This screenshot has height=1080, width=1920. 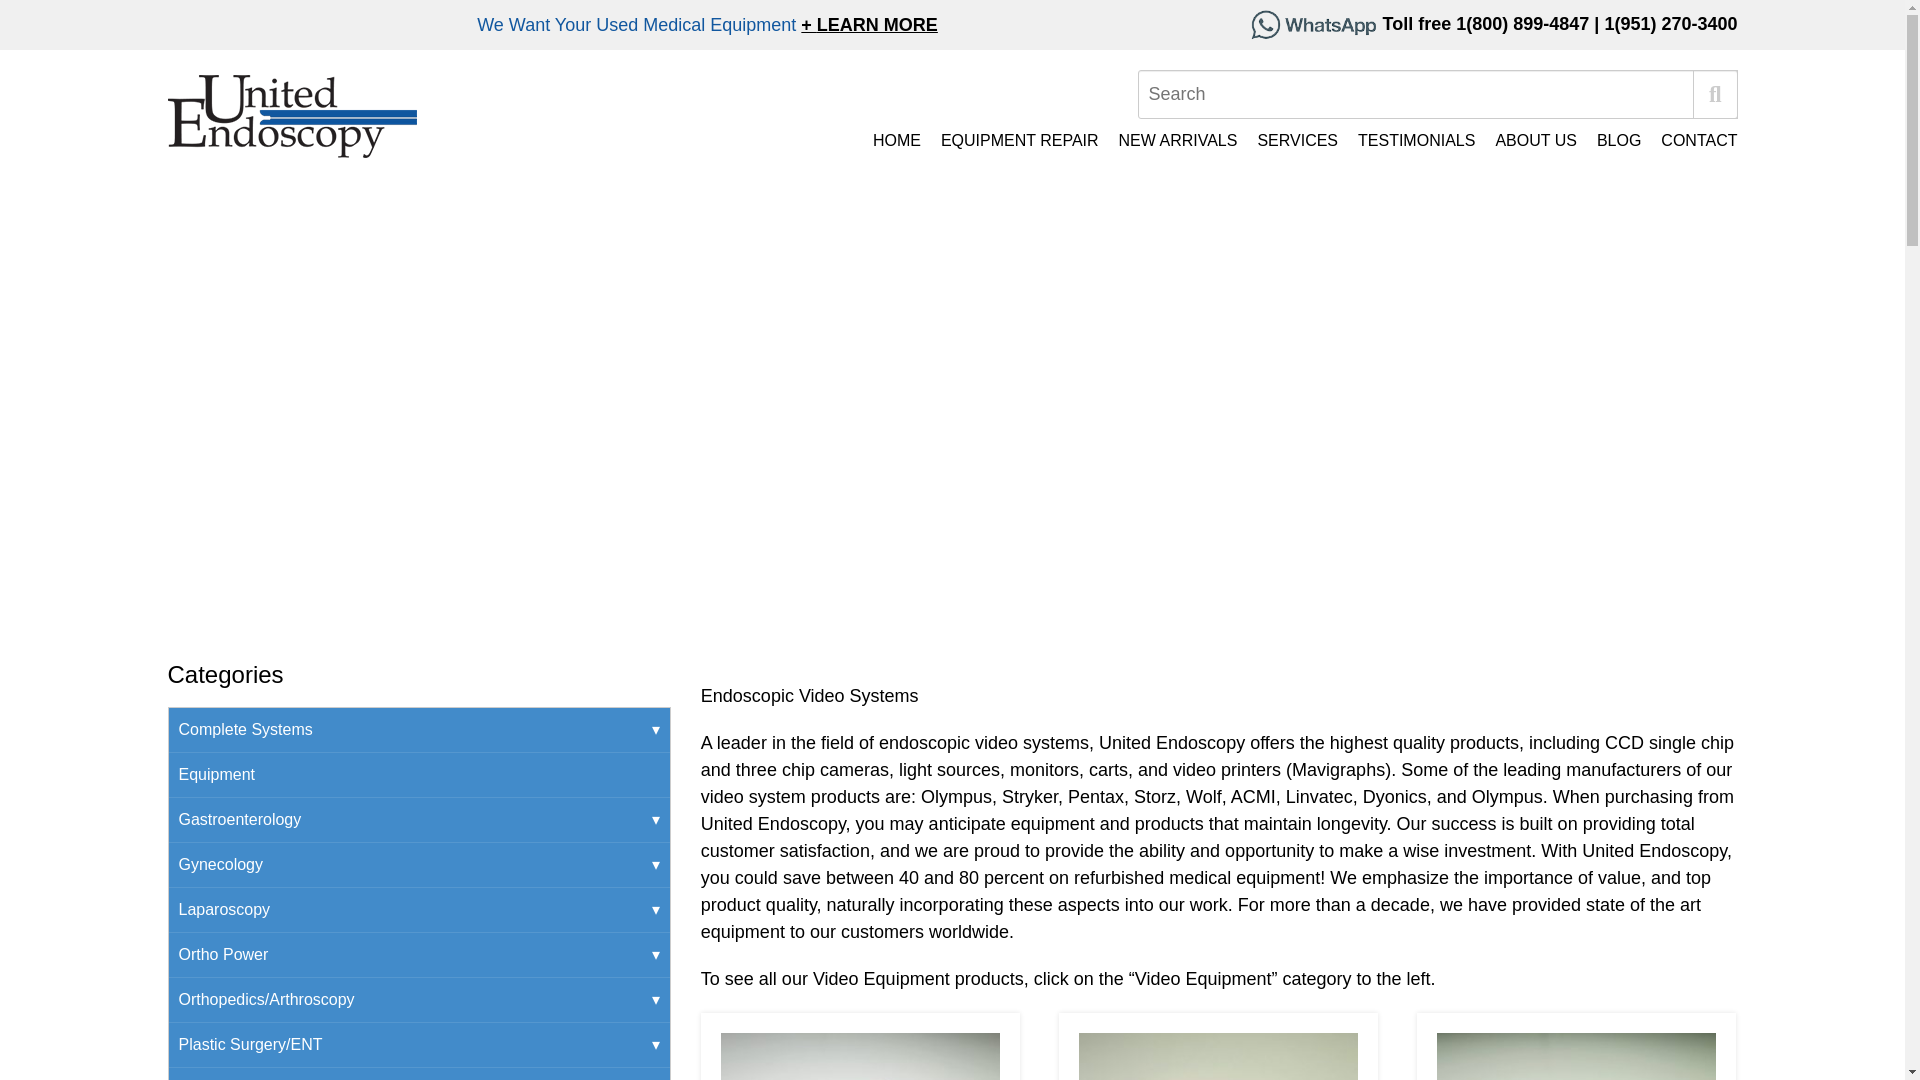 What do you see at coordinates (1525, 140) in the screenshot?
I see `ABOUT US` at bounding box center [1525, 140].